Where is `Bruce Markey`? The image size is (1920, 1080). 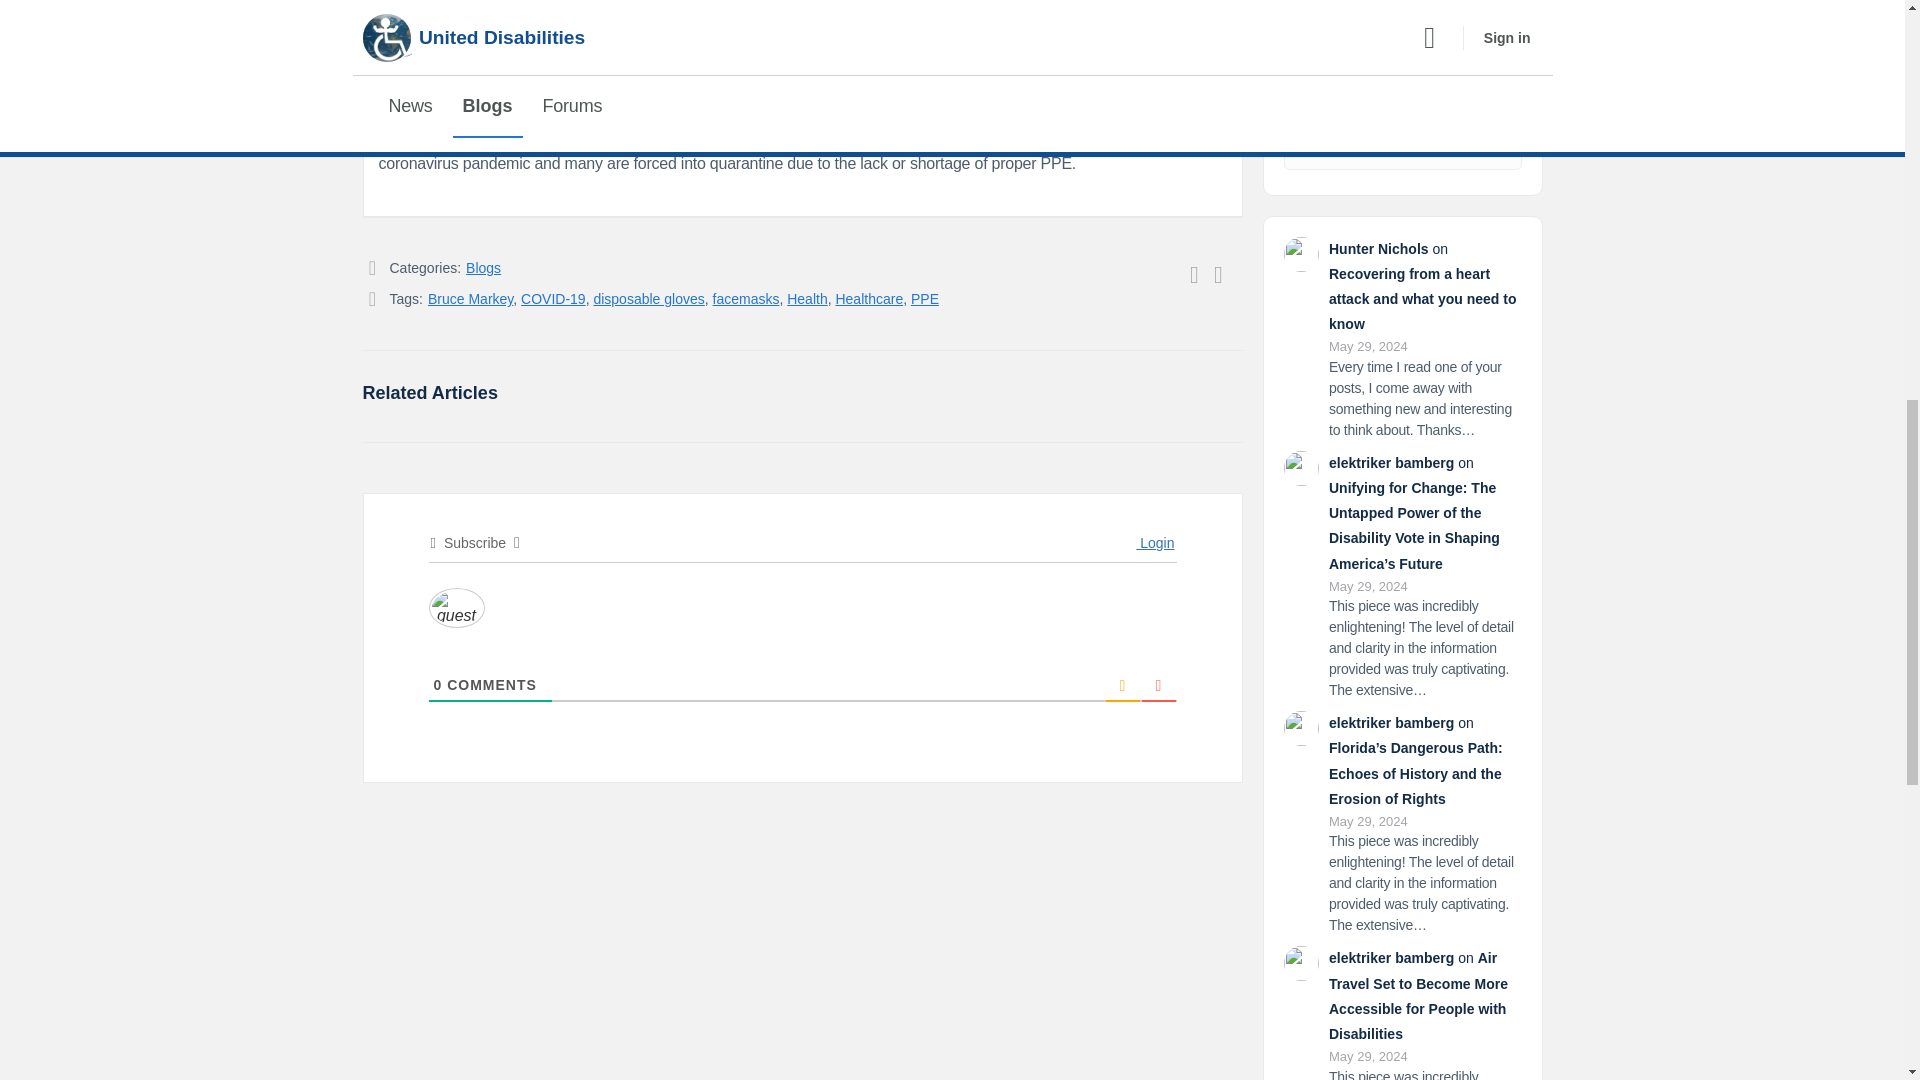
Bruce Markey is located at coordinates (470, 298).